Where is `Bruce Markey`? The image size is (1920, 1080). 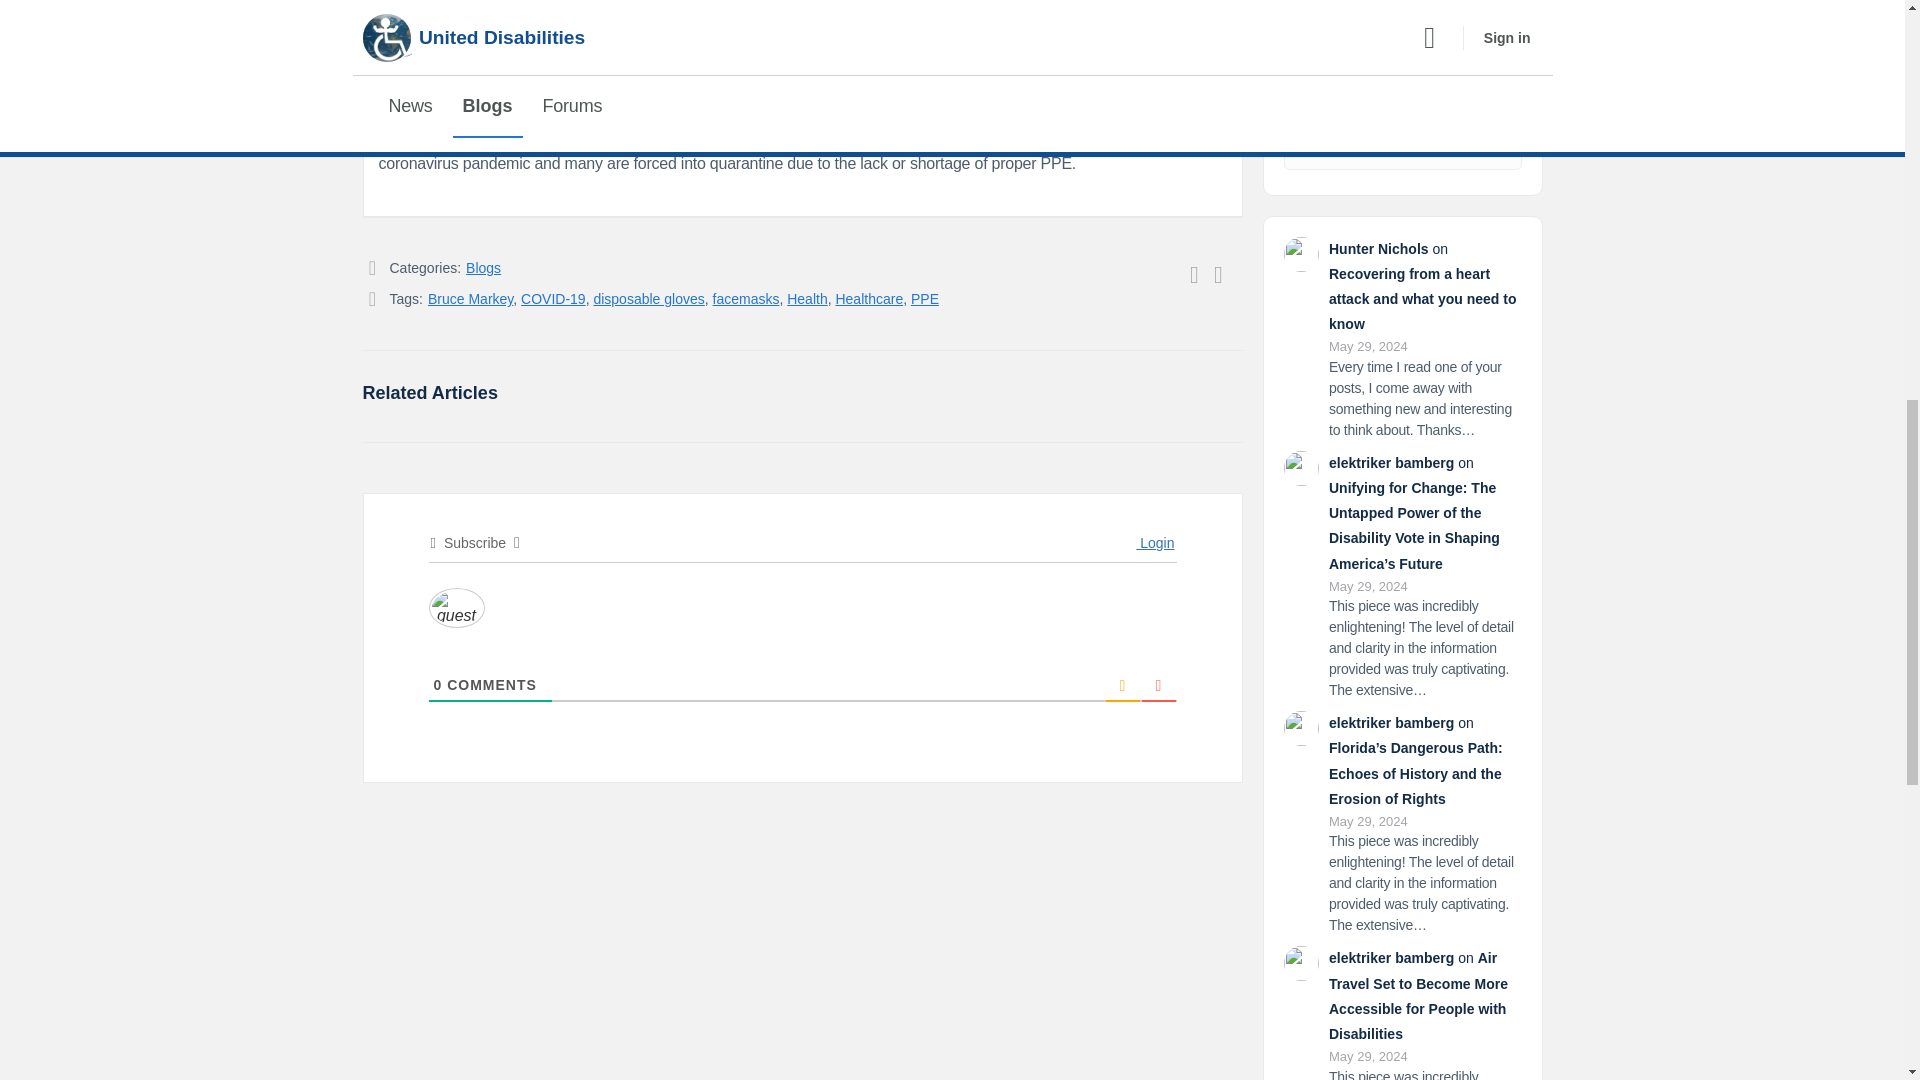
Bruce Markey is located at coordinates (470, 298).